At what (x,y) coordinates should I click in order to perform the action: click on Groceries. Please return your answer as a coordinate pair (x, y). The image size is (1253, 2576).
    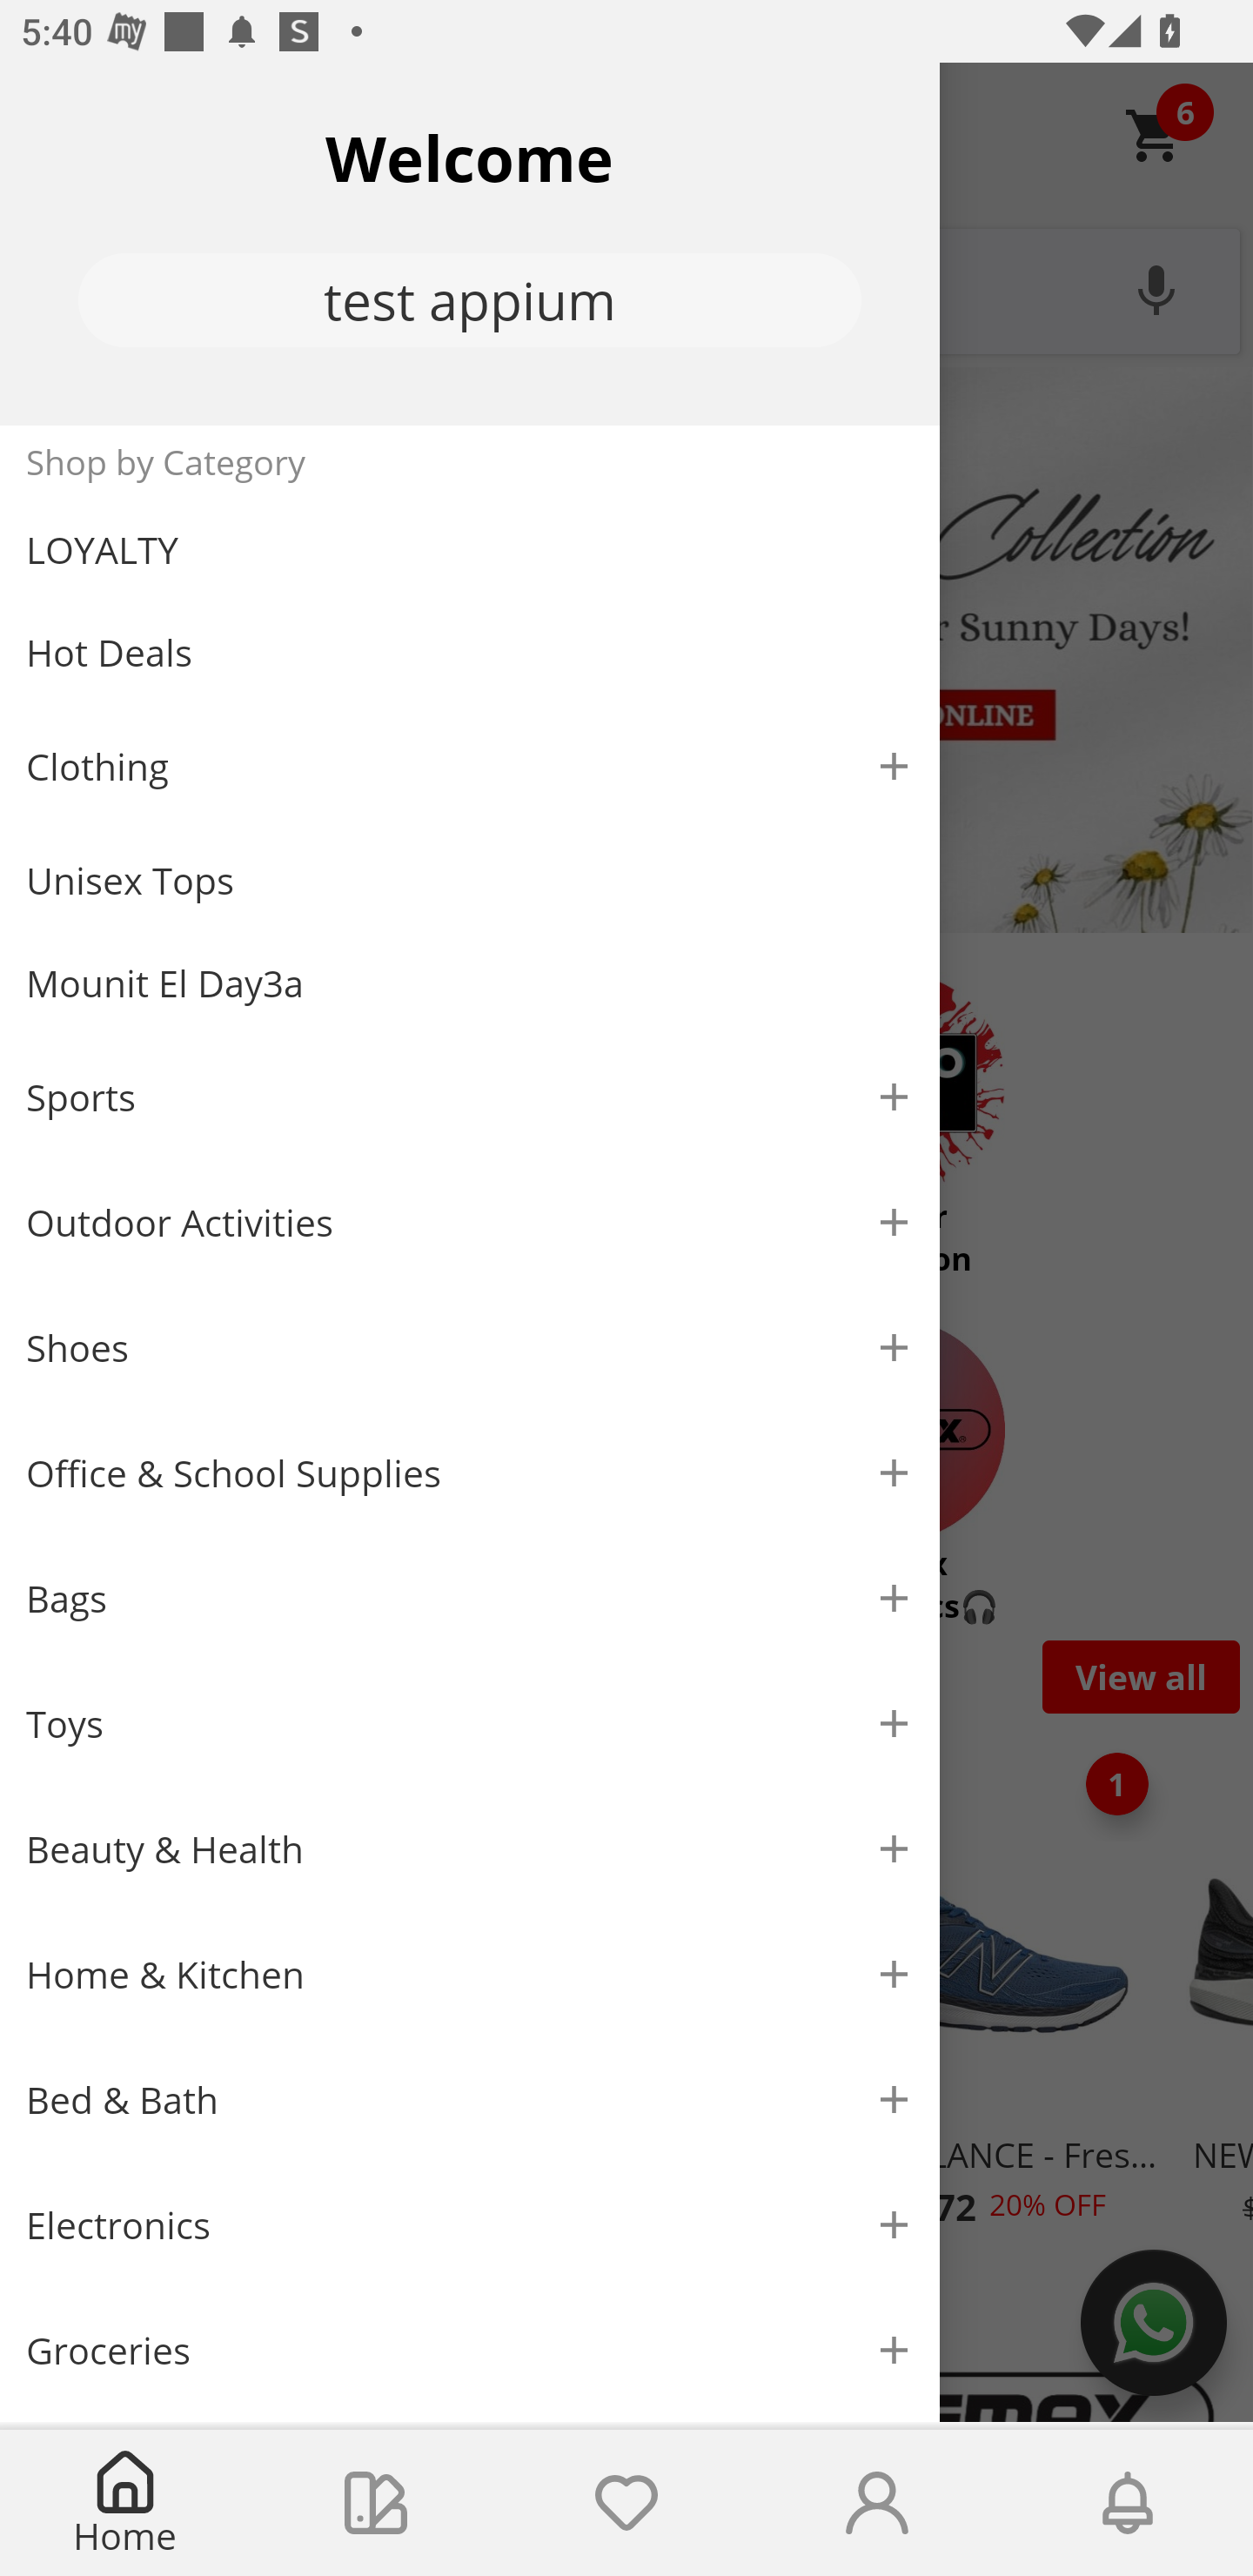
    Looking at the image, I should click on (470, 2350).